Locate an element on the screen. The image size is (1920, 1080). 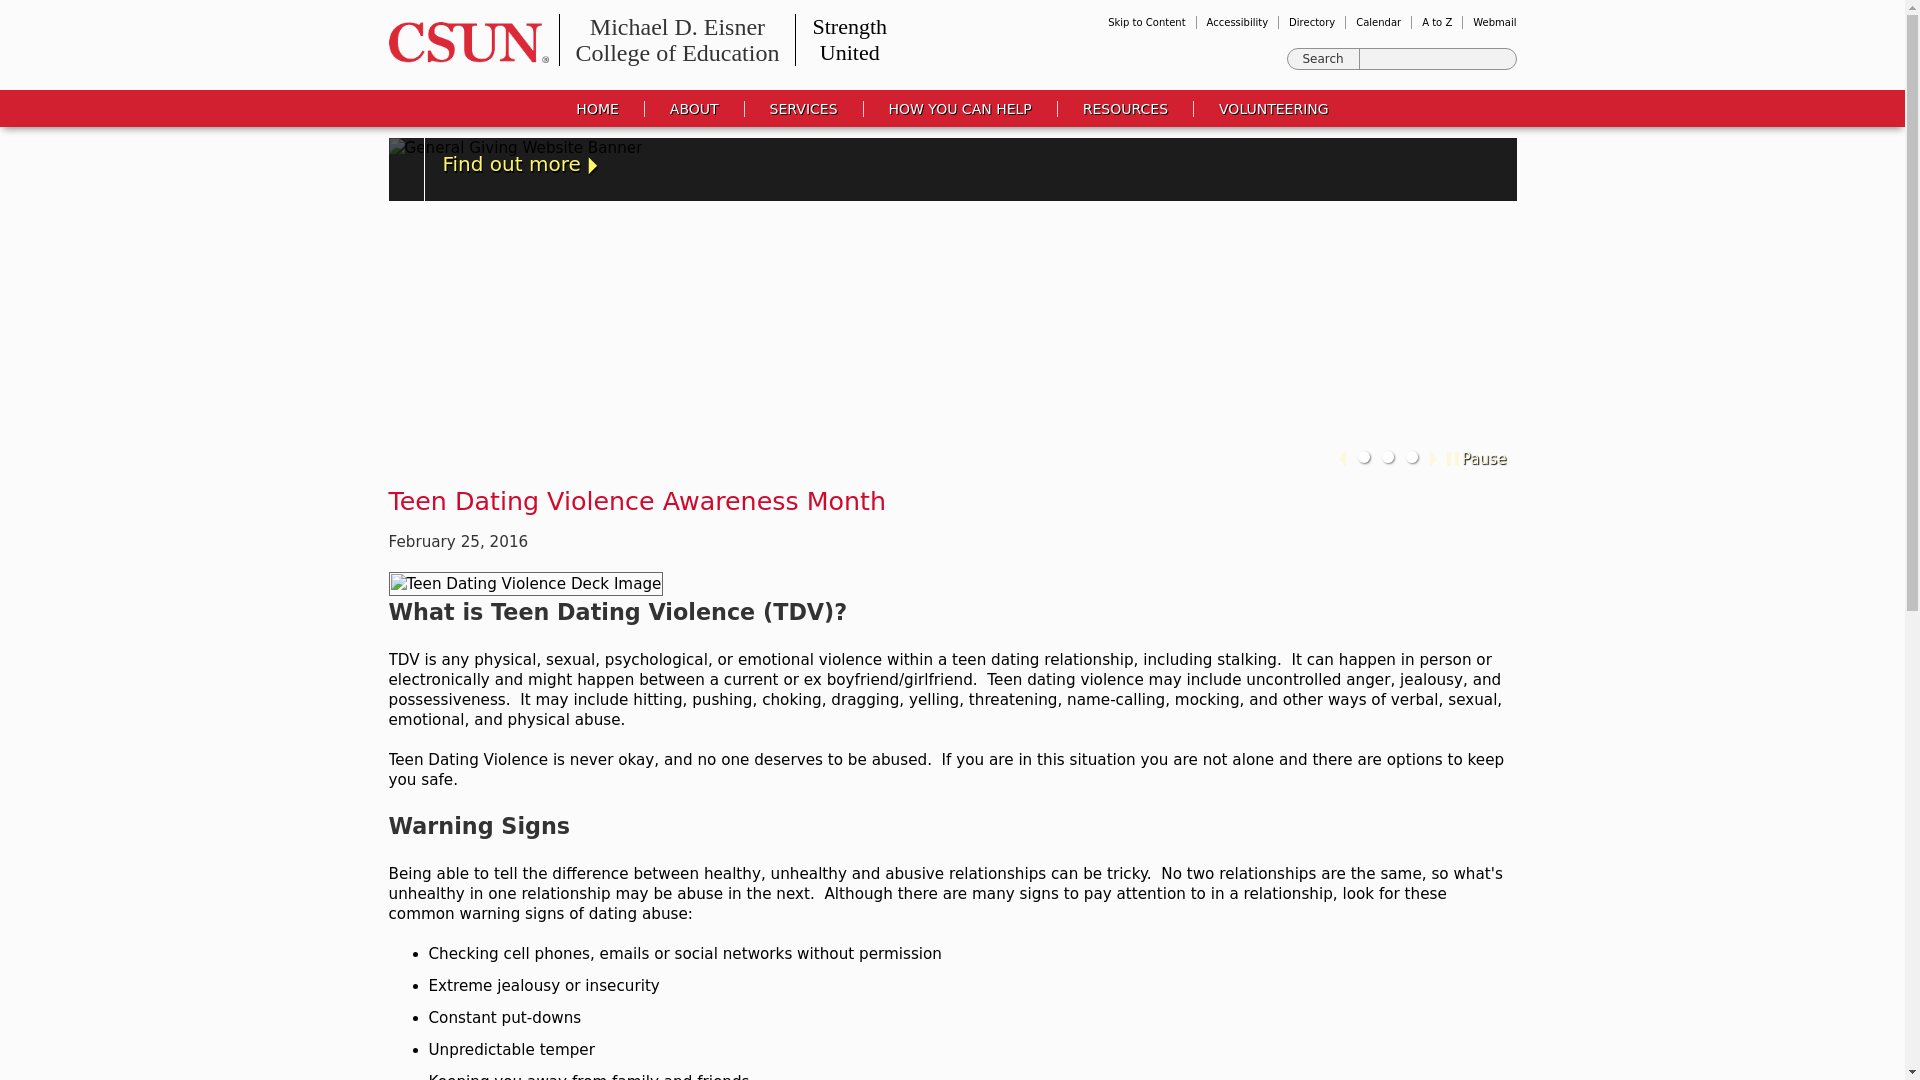
California State University, Northridge - Home is located at coordinates (1324, 58).